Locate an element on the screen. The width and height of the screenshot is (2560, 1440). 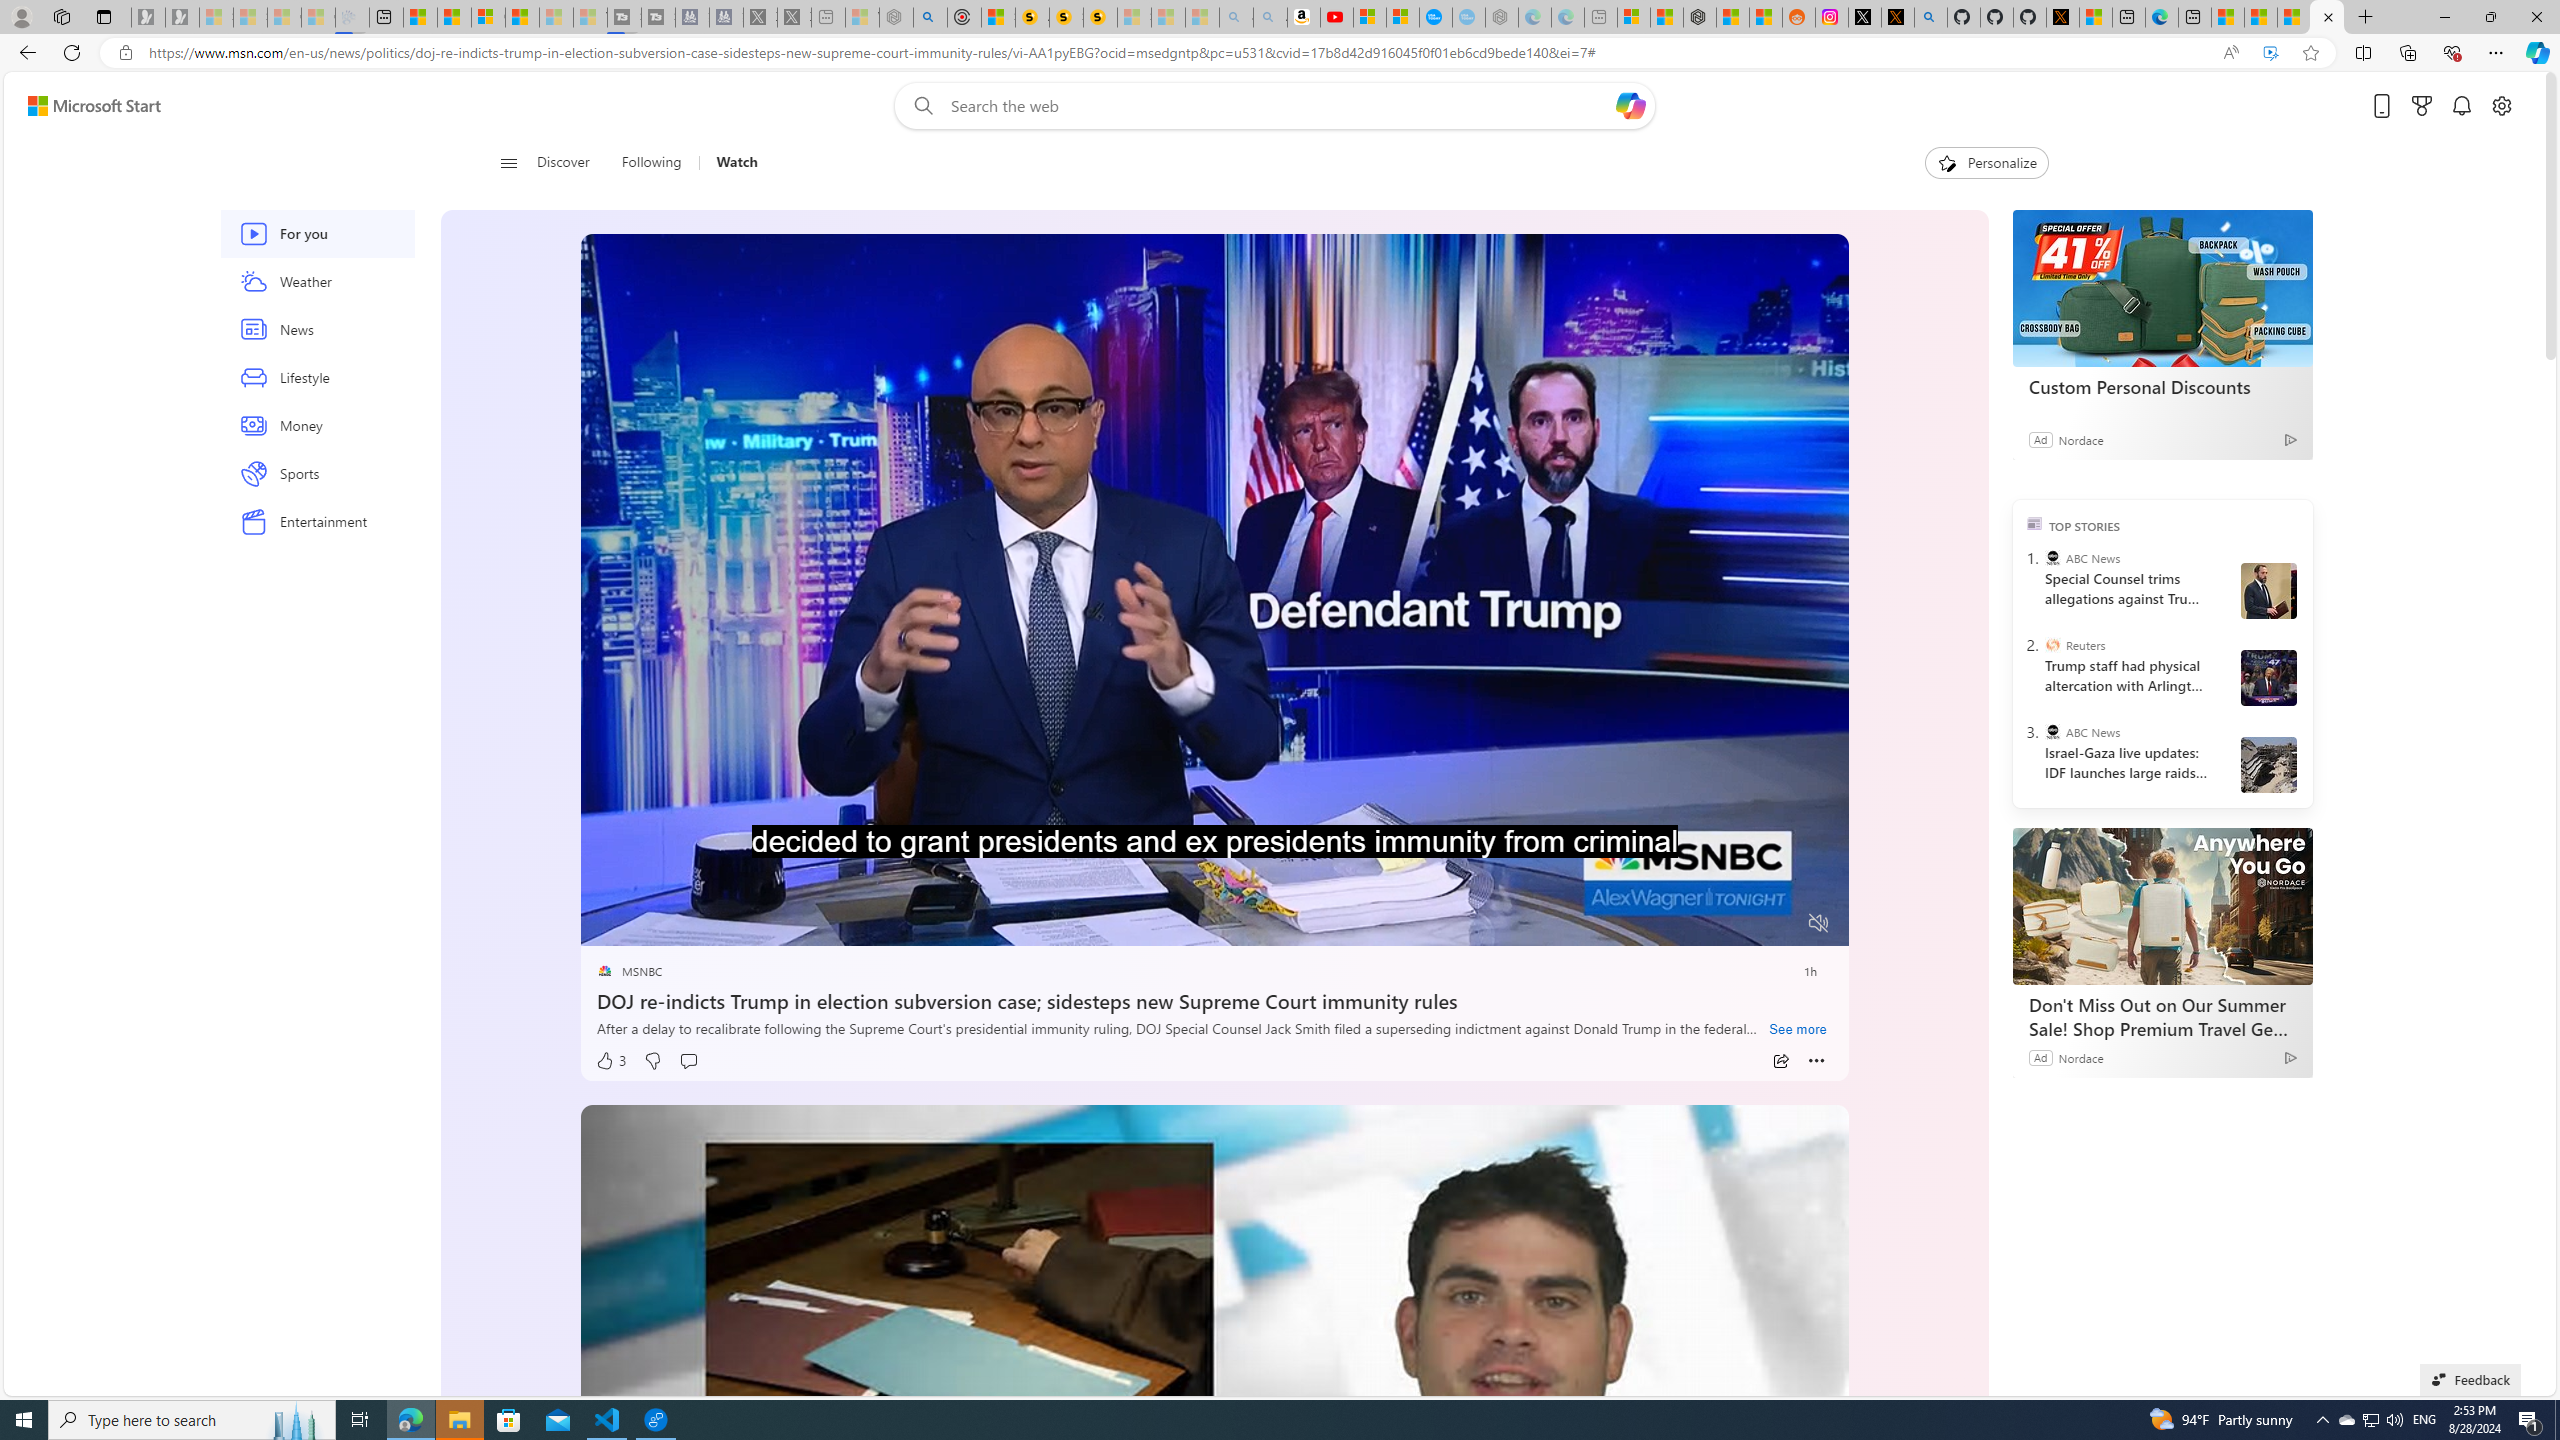
Collections is located at coordinates (2407, 52).